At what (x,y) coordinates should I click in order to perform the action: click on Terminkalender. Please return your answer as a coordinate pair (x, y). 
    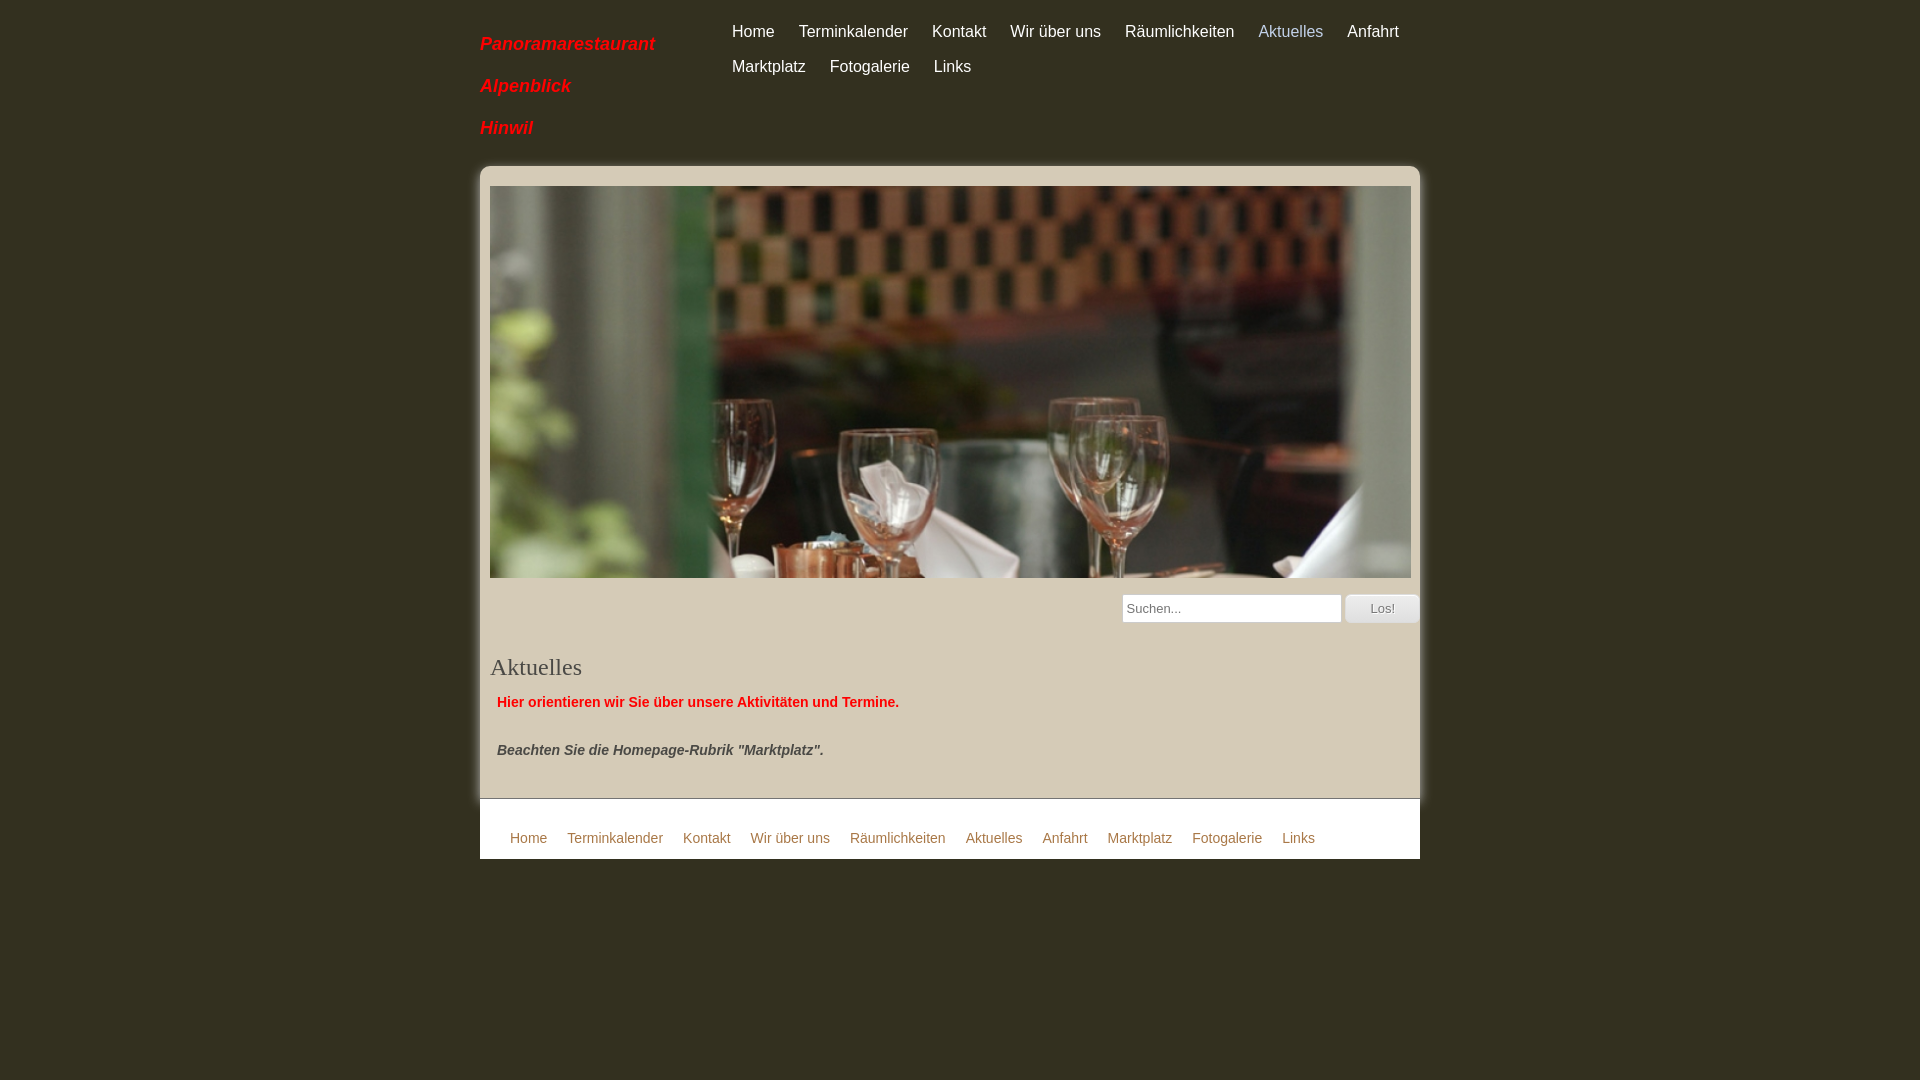
    Looking at the image, I should click on (854, 32).